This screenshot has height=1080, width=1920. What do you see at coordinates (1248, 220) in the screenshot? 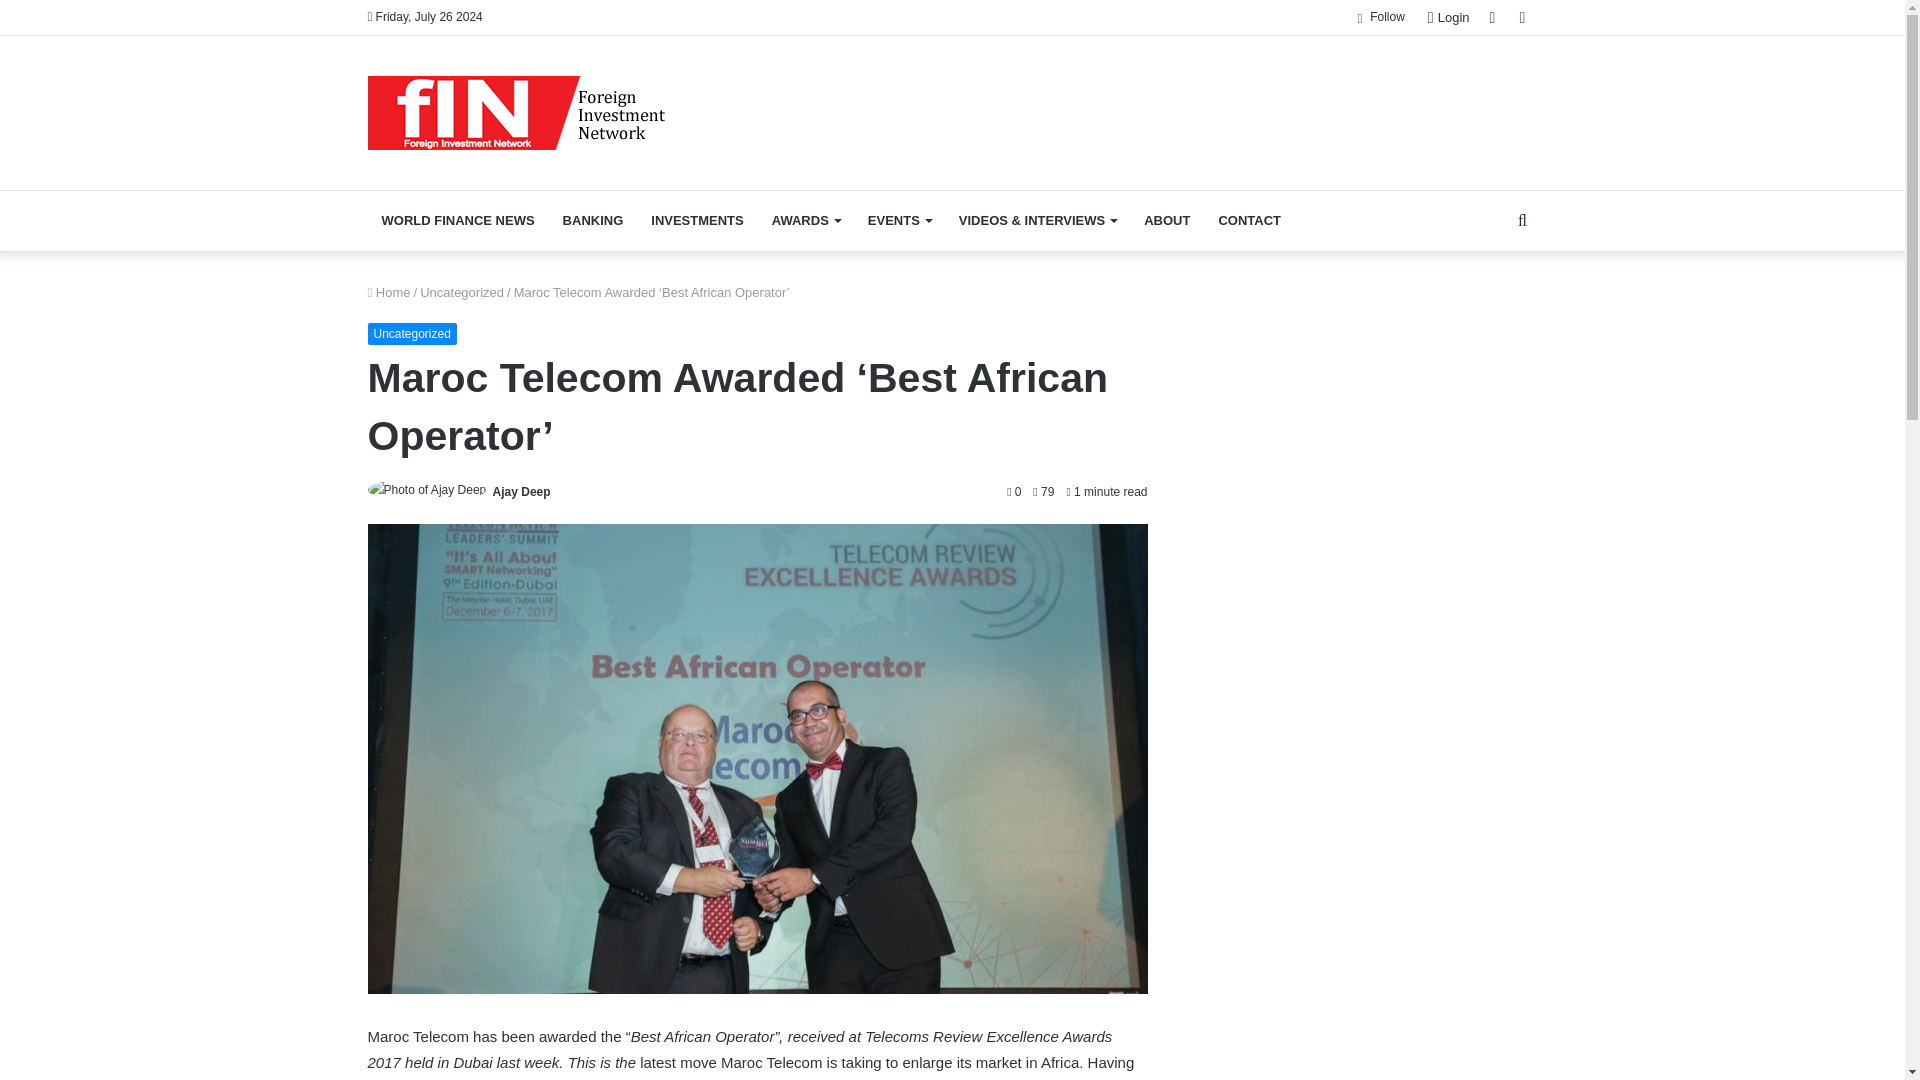
I see `CONTACT` at bounding box center [1248, 220].